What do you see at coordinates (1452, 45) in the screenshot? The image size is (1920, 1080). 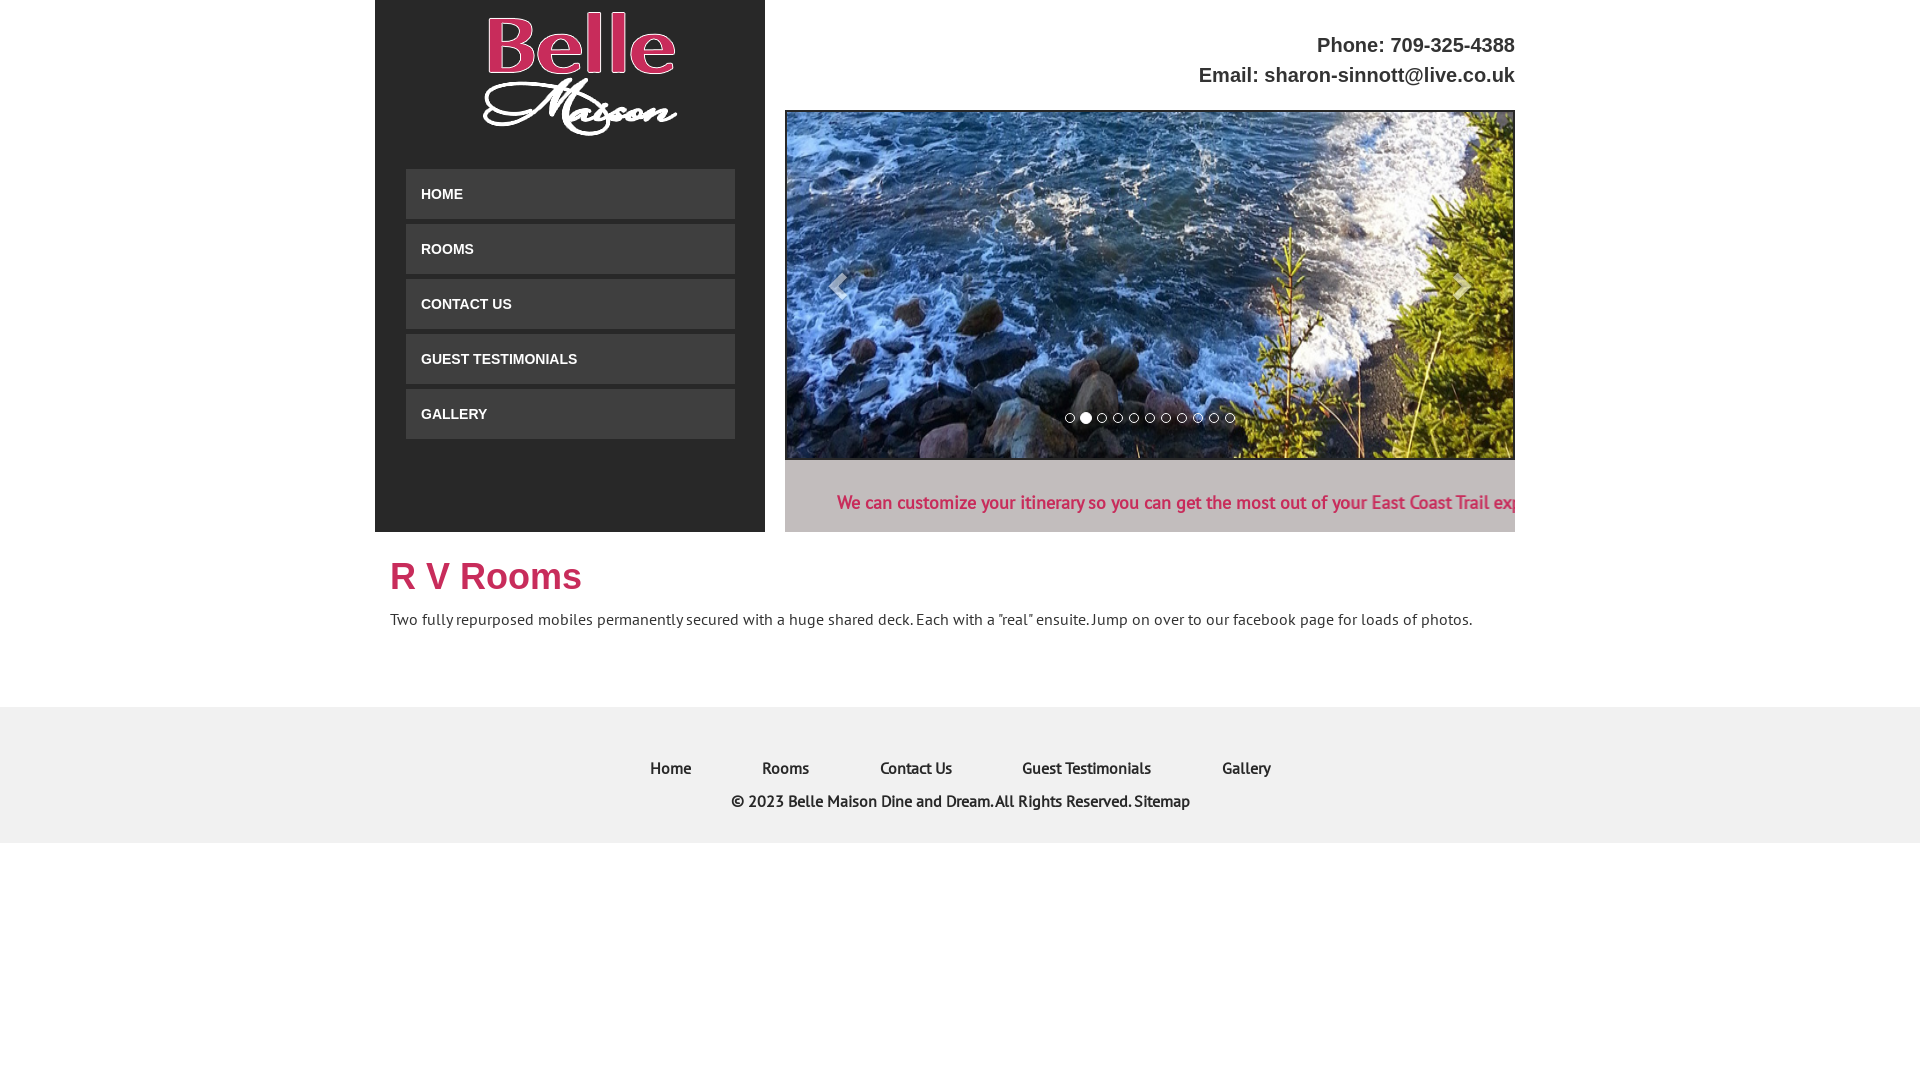 I see `709-325-4388` at bounding box center [1452, 45].